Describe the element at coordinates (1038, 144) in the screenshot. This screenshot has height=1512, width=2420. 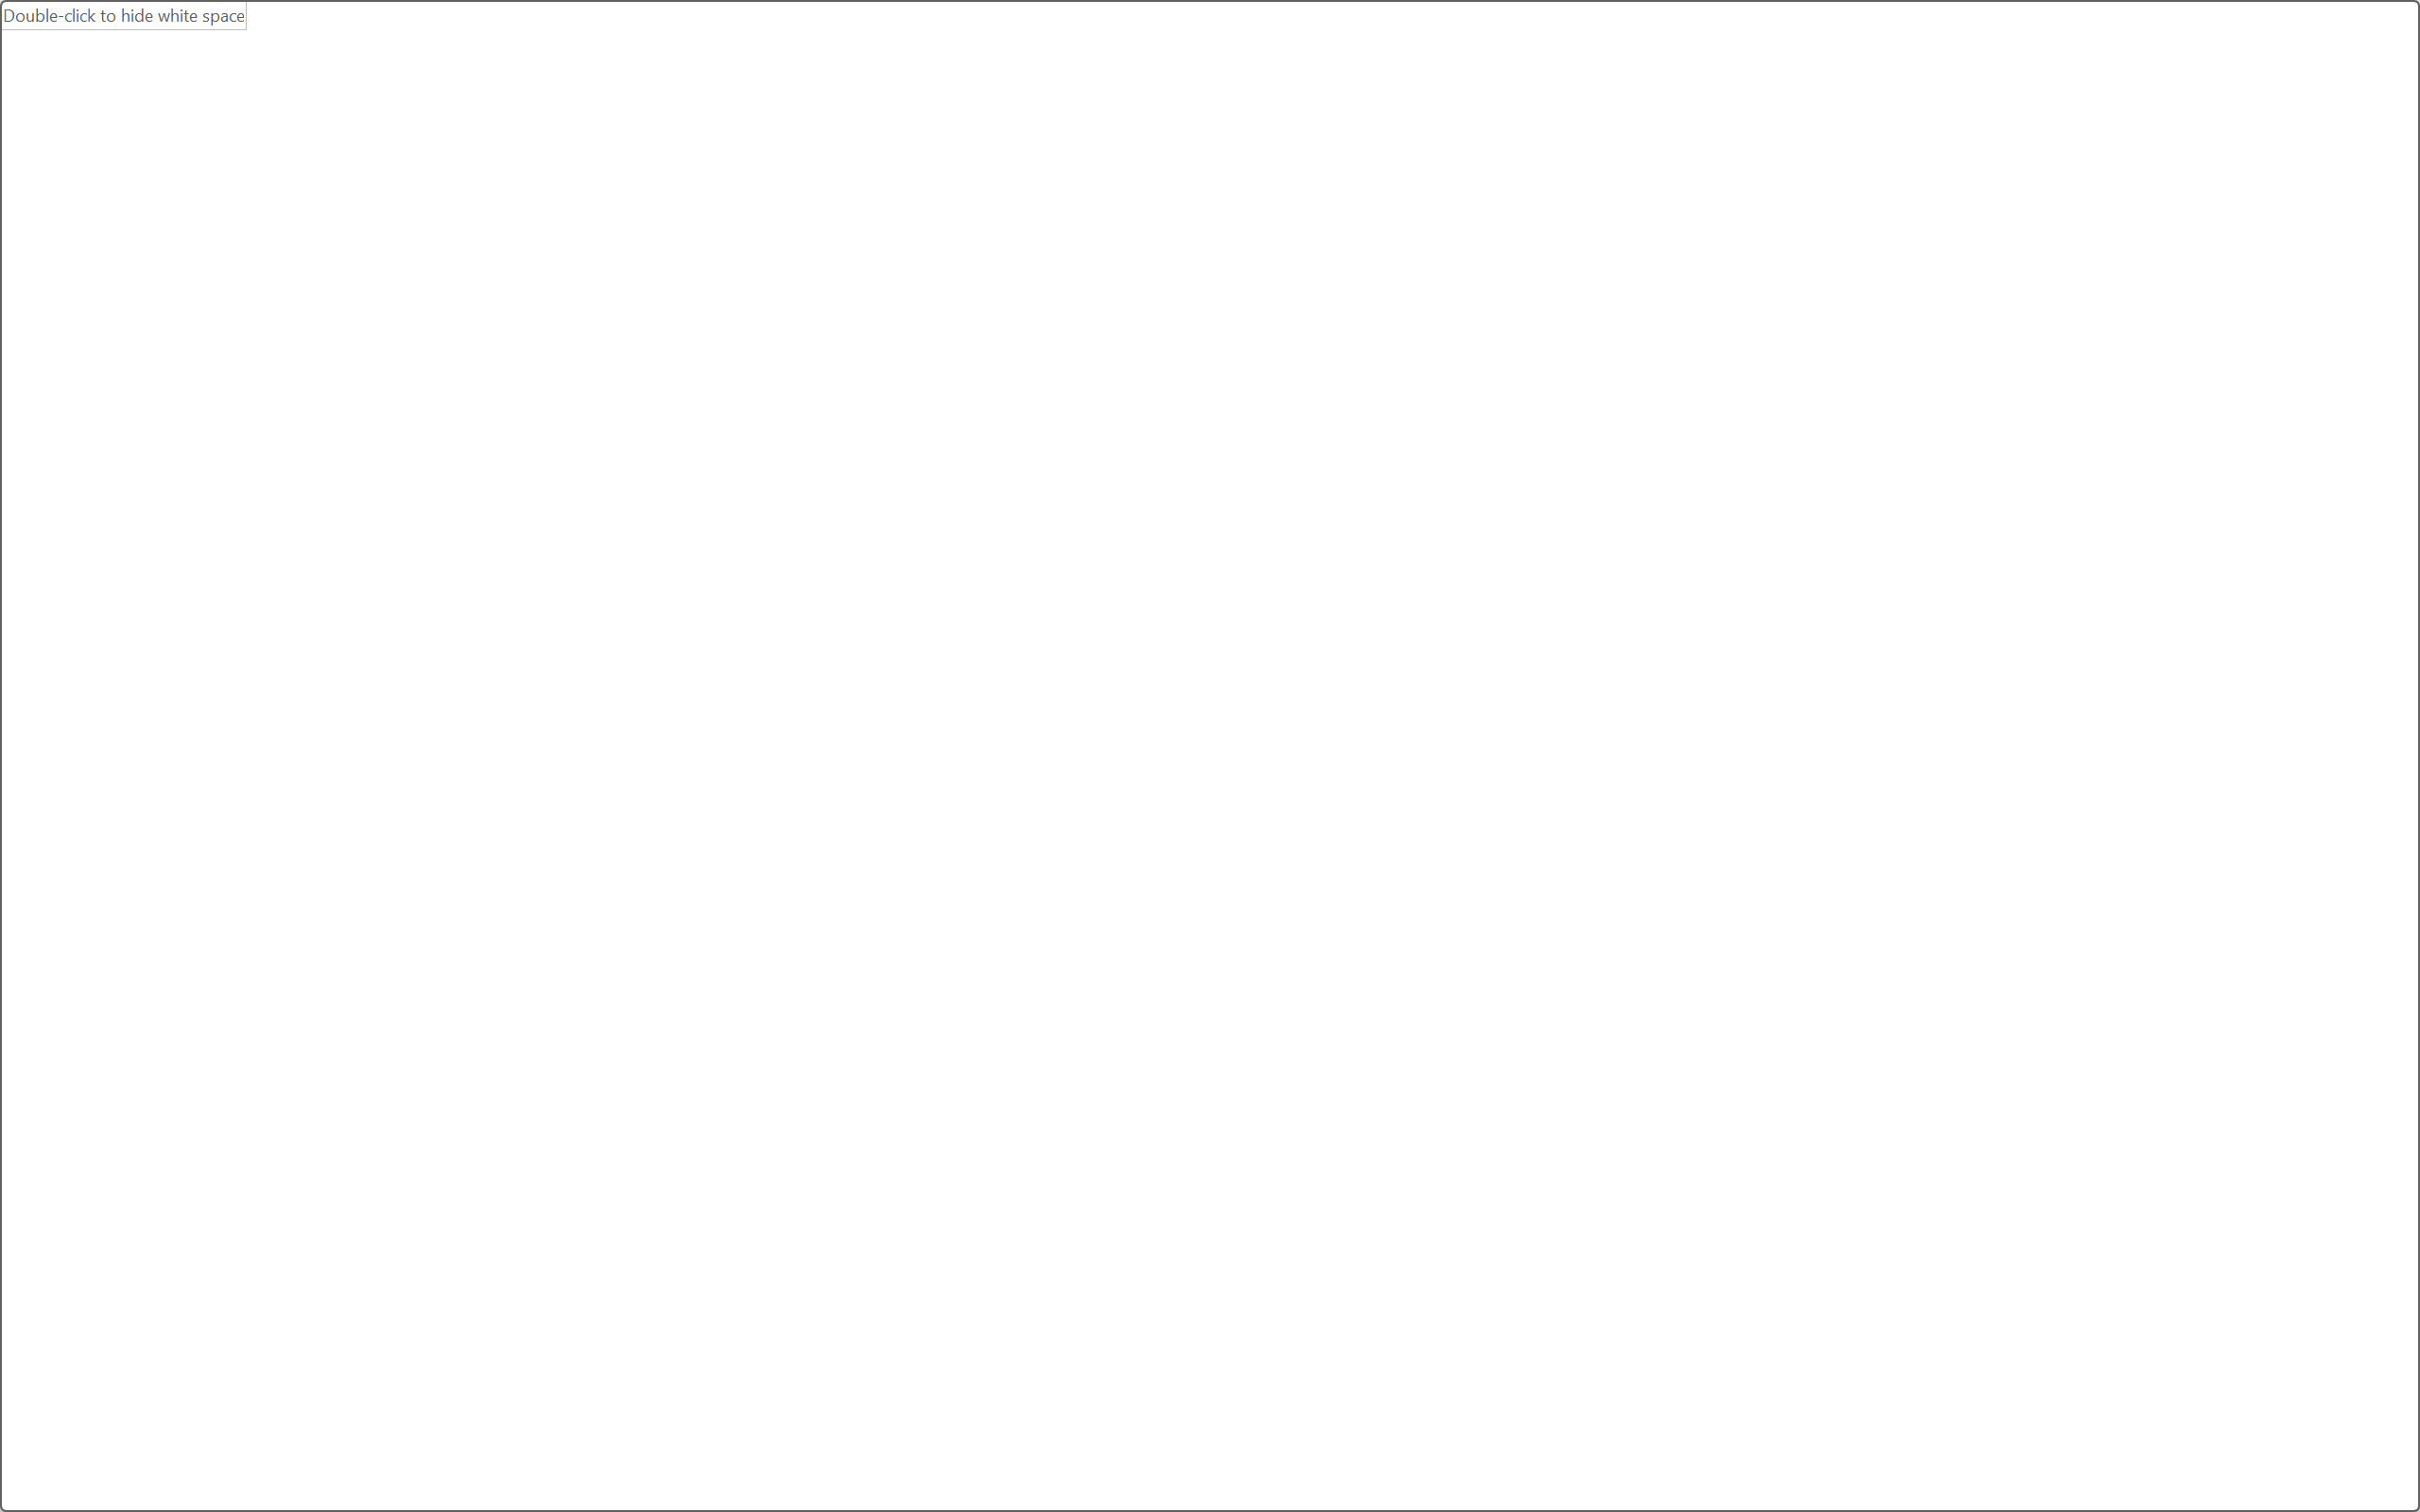
I see `Show/Hide Editing Marks` at that location.